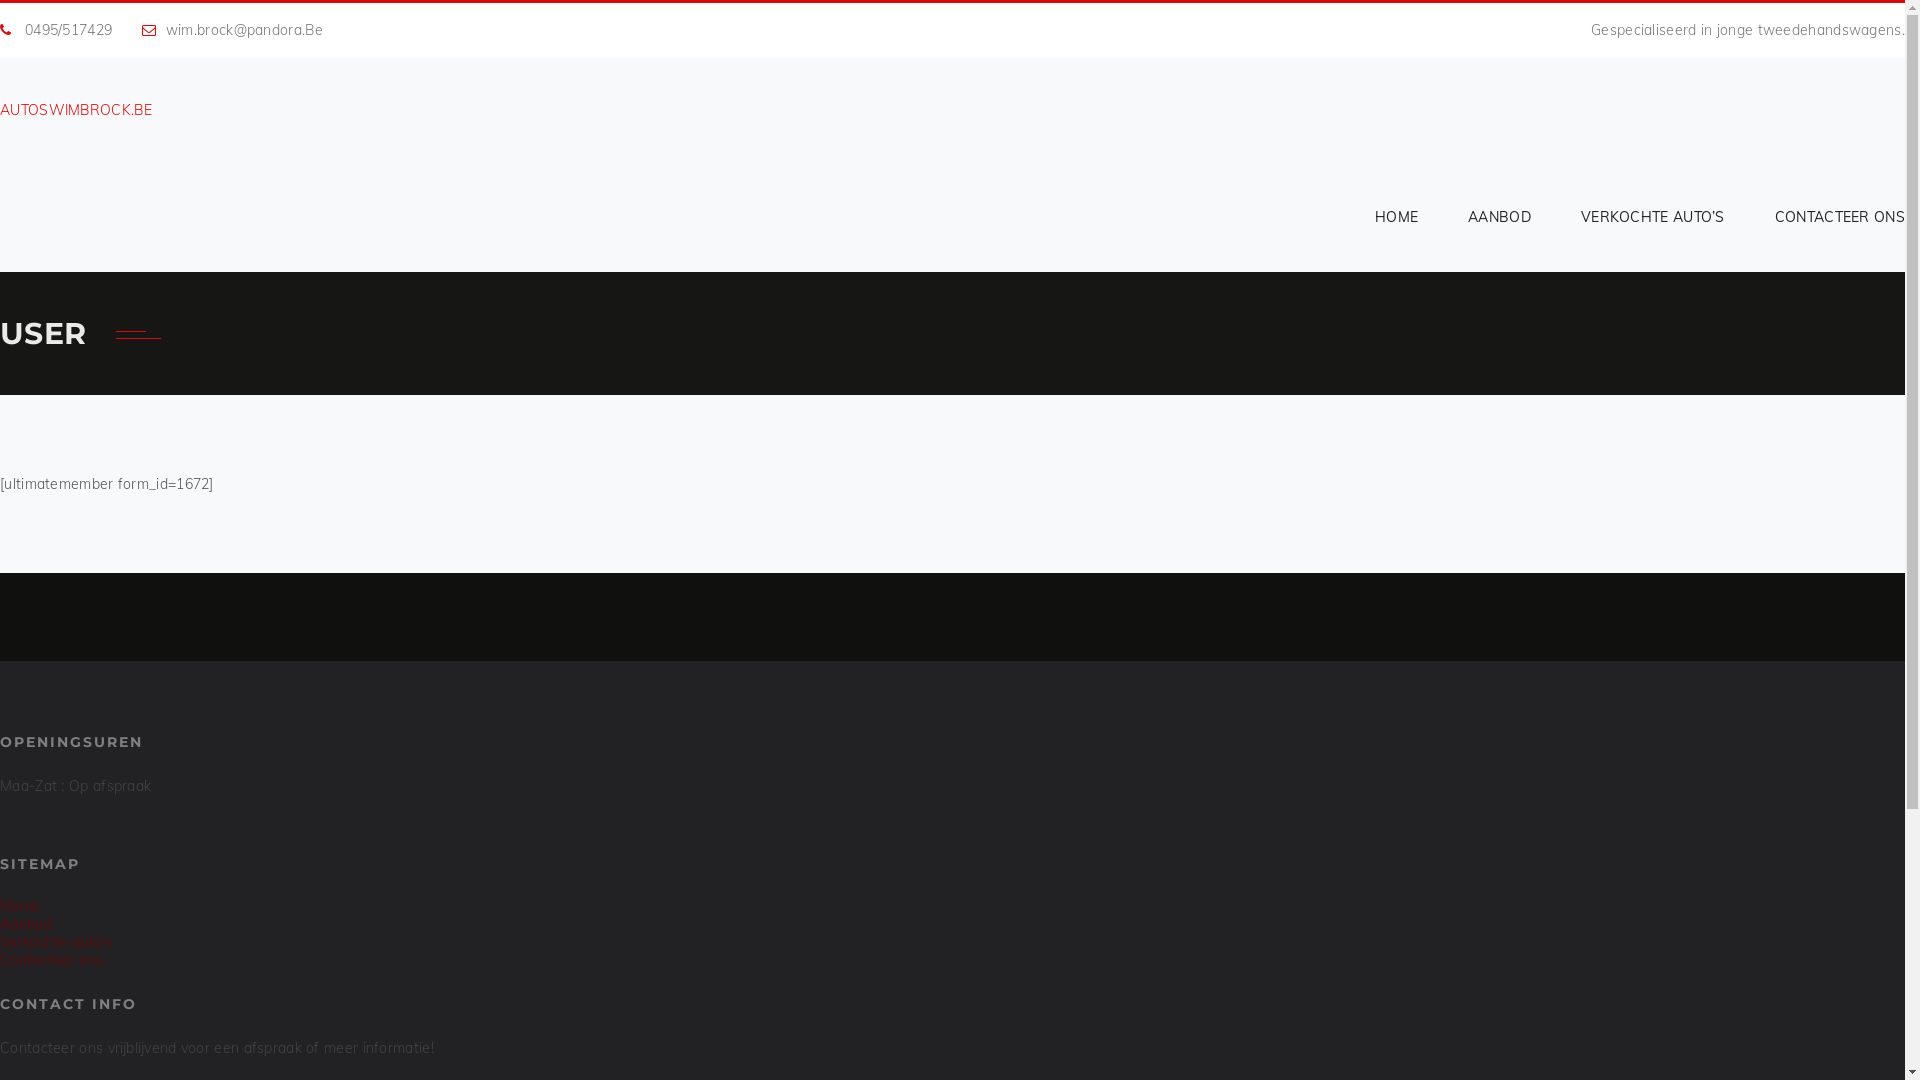 Image resolution: width=1920 pixels, height=1080 pixels. I want to click on AUTOSWIMBROCK.BE, so click(76, 110).